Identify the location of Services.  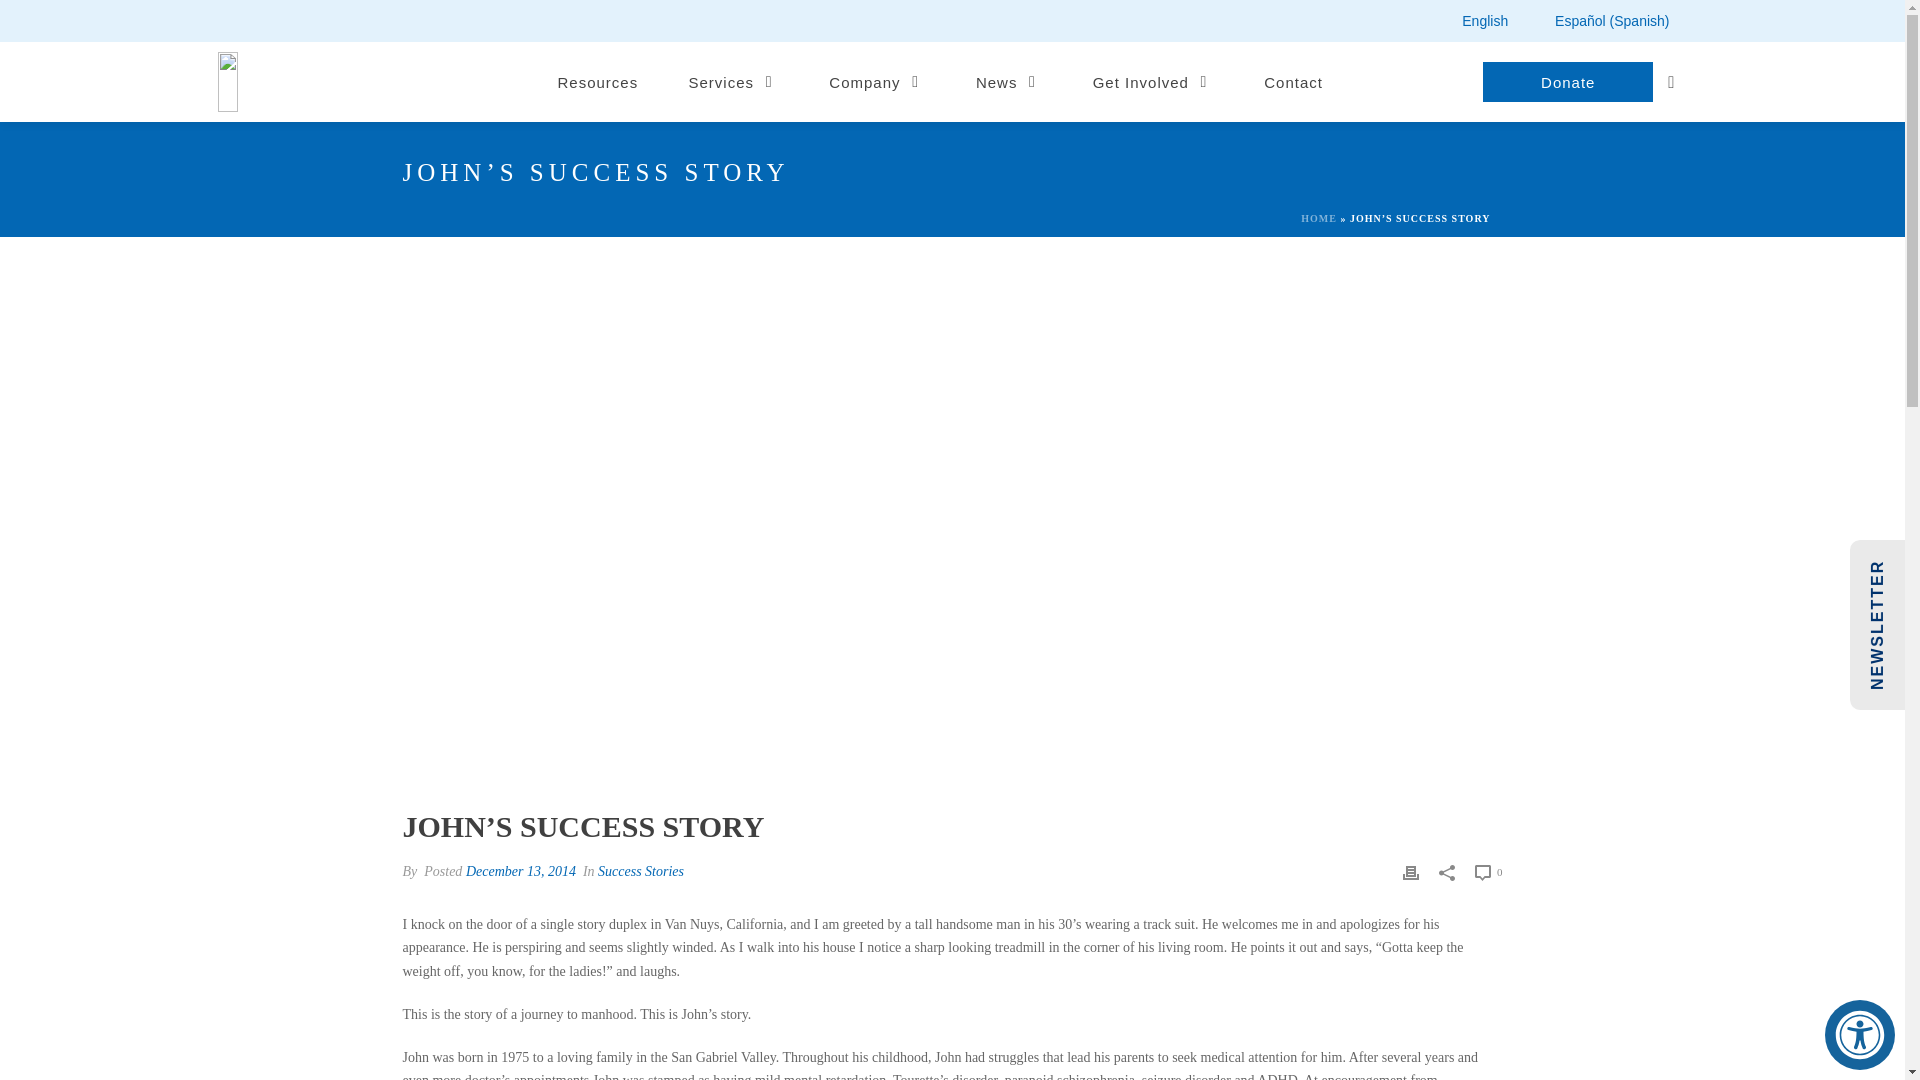
(734, 82).